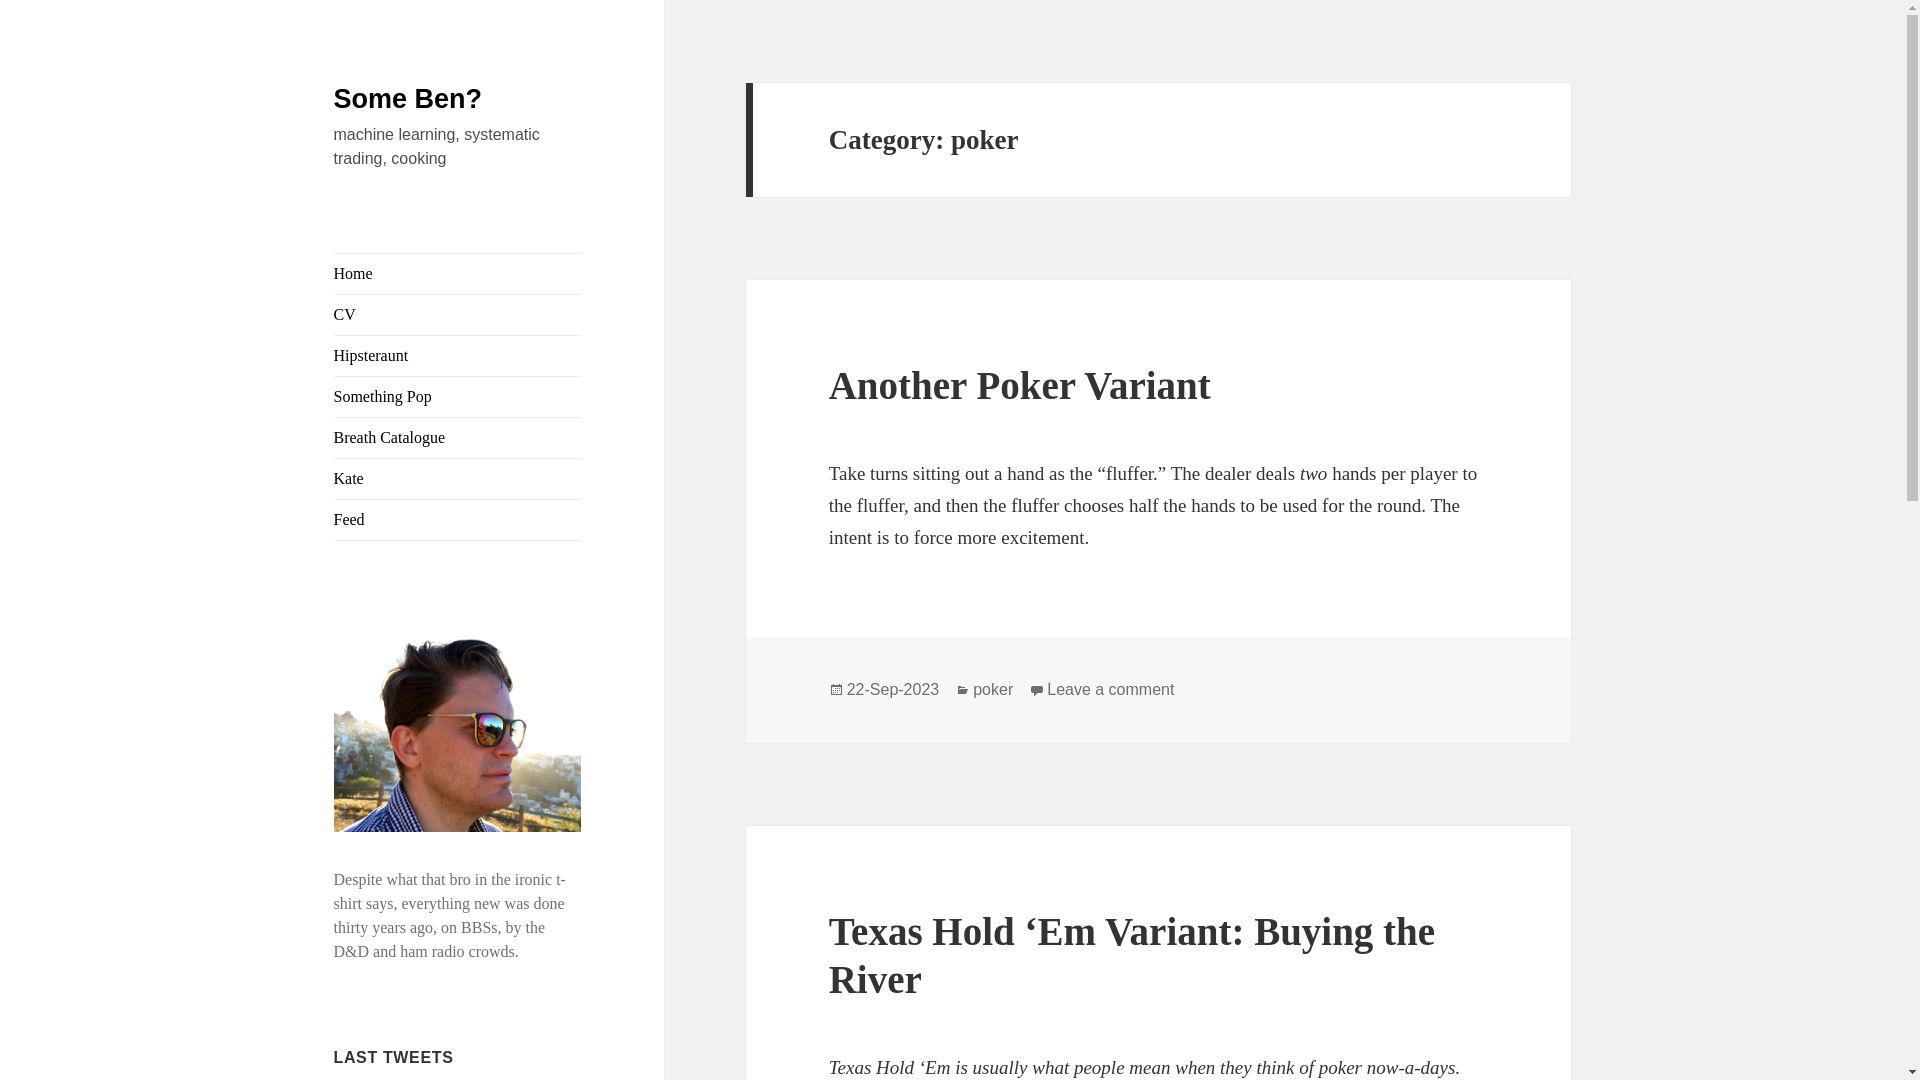 The image size is (1920, 1080). Describe the element at coordinates (1110, 690) in the screenshot. I see `Leave a comment` at that location.